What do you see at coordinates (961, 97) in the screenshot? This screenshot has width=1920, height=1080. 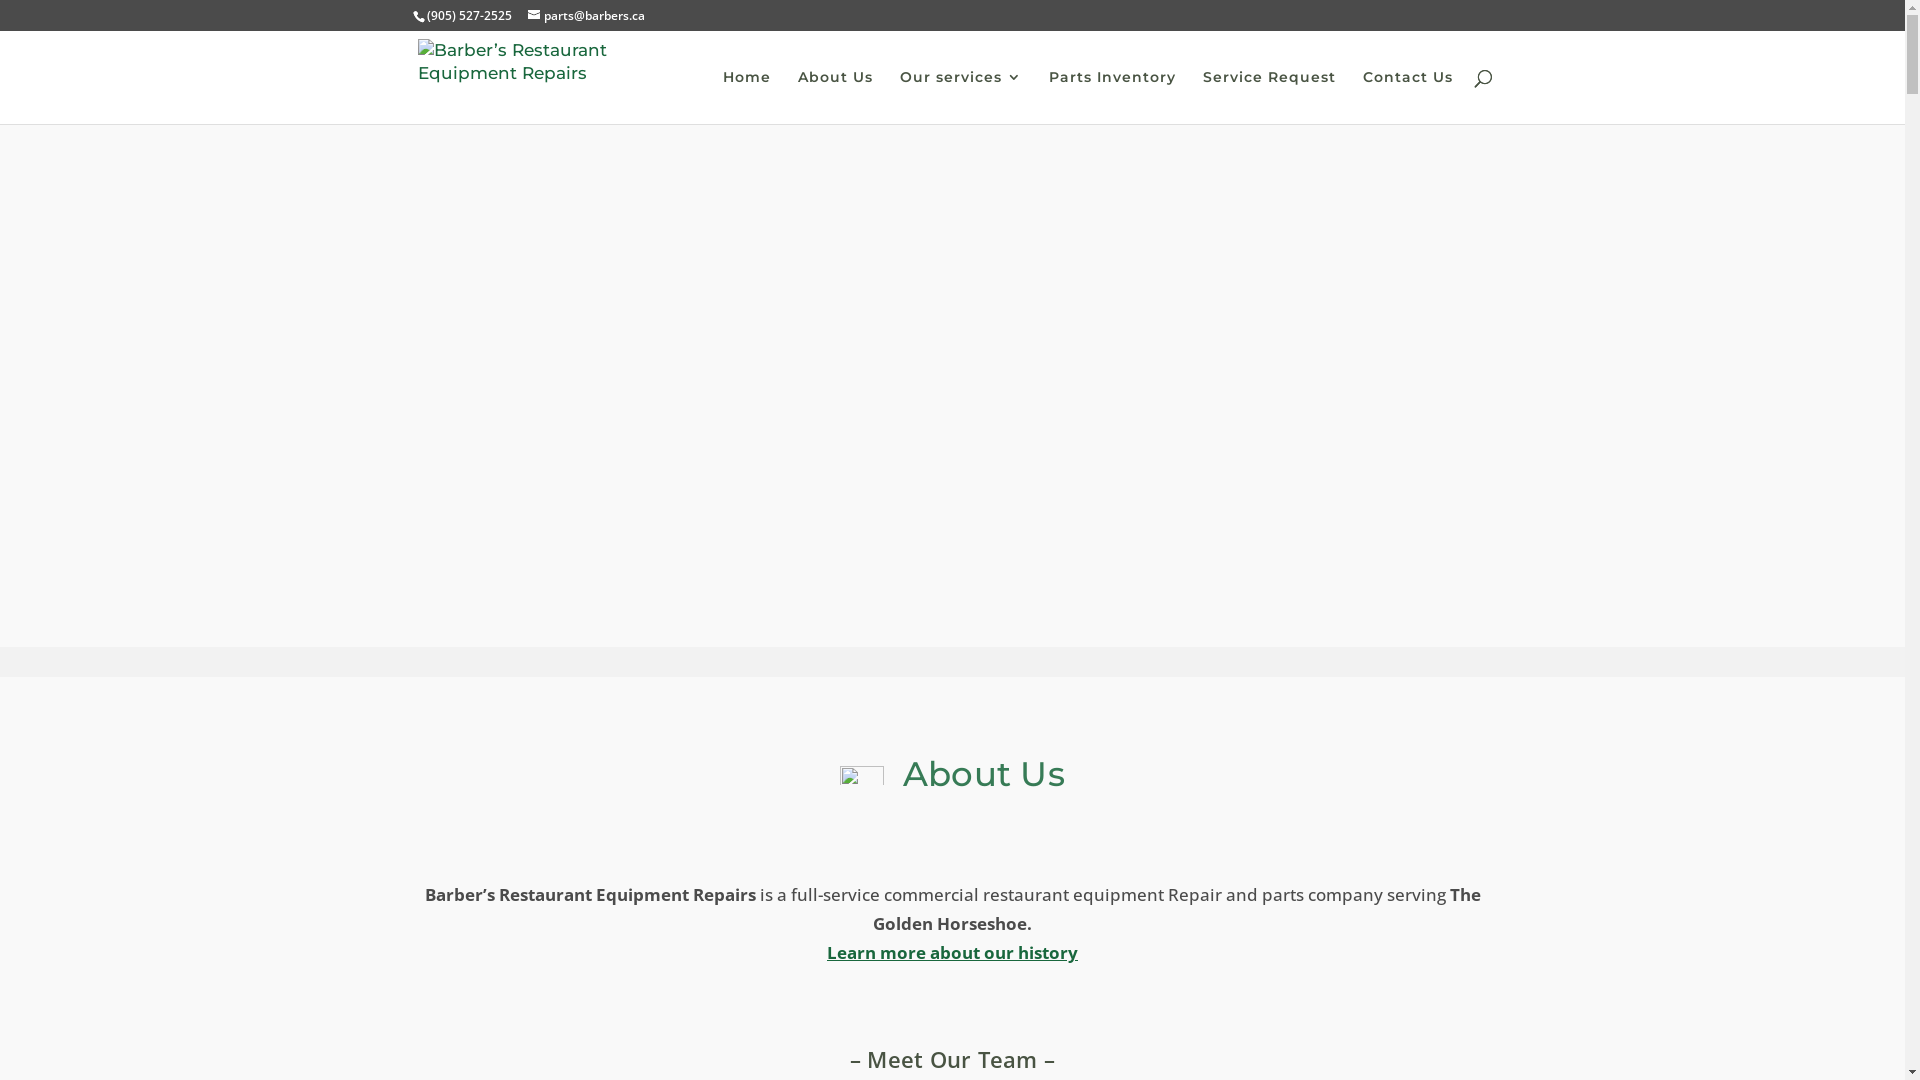 I see `Our services` at bounding box center [961, 97].